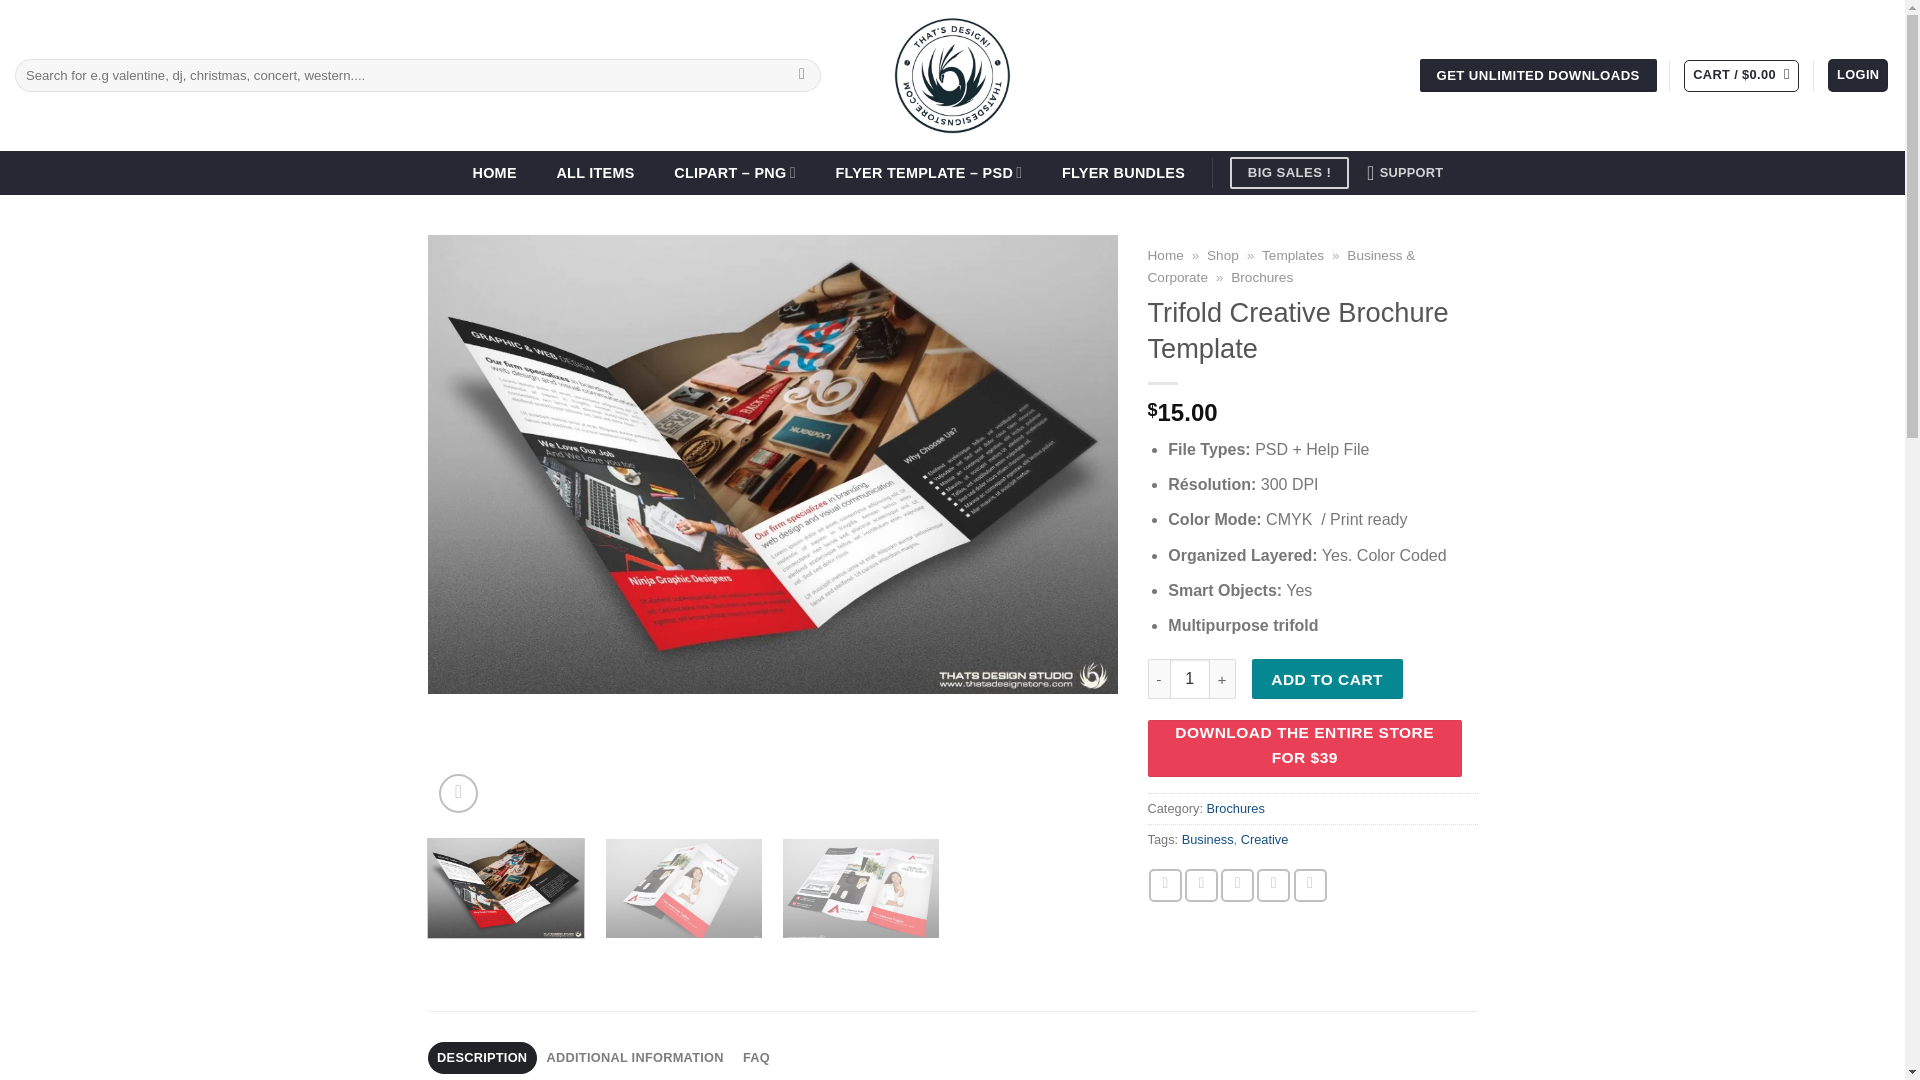 This screenshot has width=1920, height=1080. What do you see at coordinates (1165, 885) in the screenshot?
I see `Share on Facebook` at bounding box center [1165, 885].